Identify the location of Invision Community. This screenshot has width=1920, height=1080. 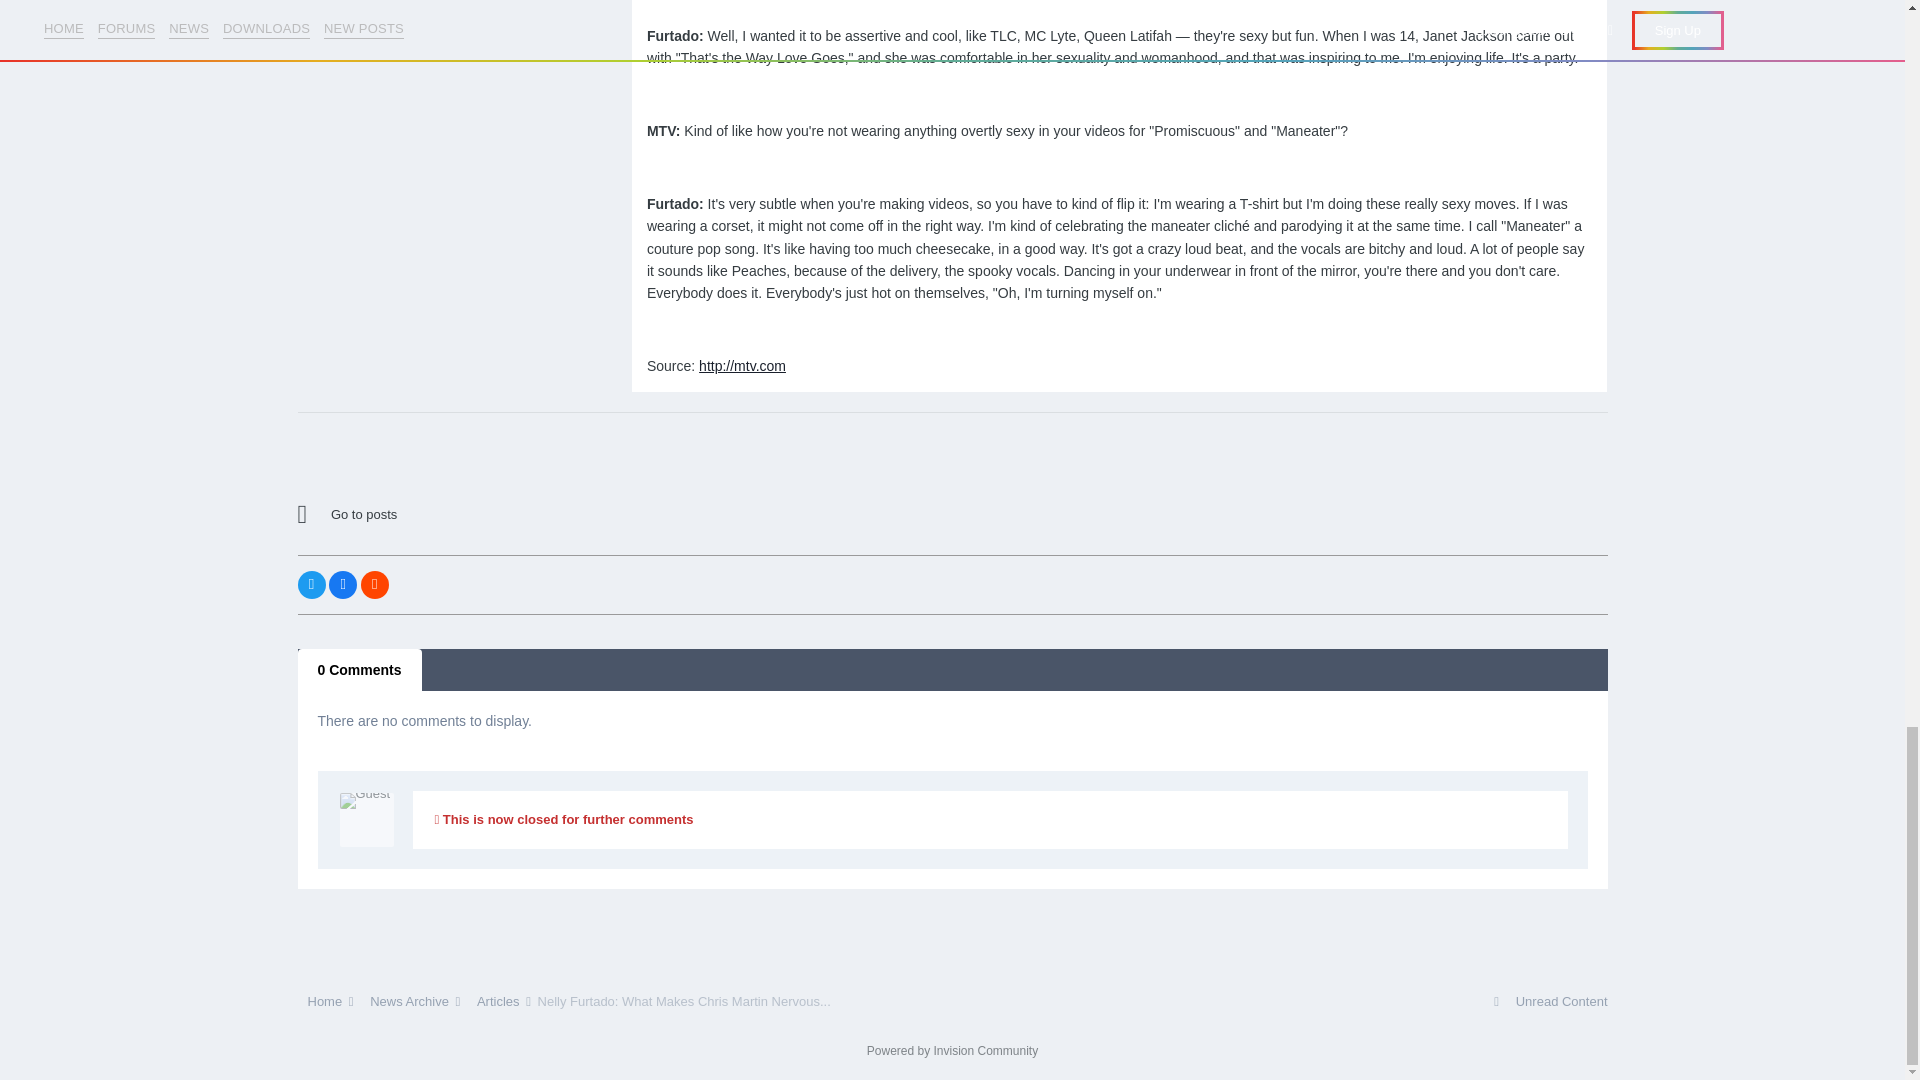
(952, 1051).